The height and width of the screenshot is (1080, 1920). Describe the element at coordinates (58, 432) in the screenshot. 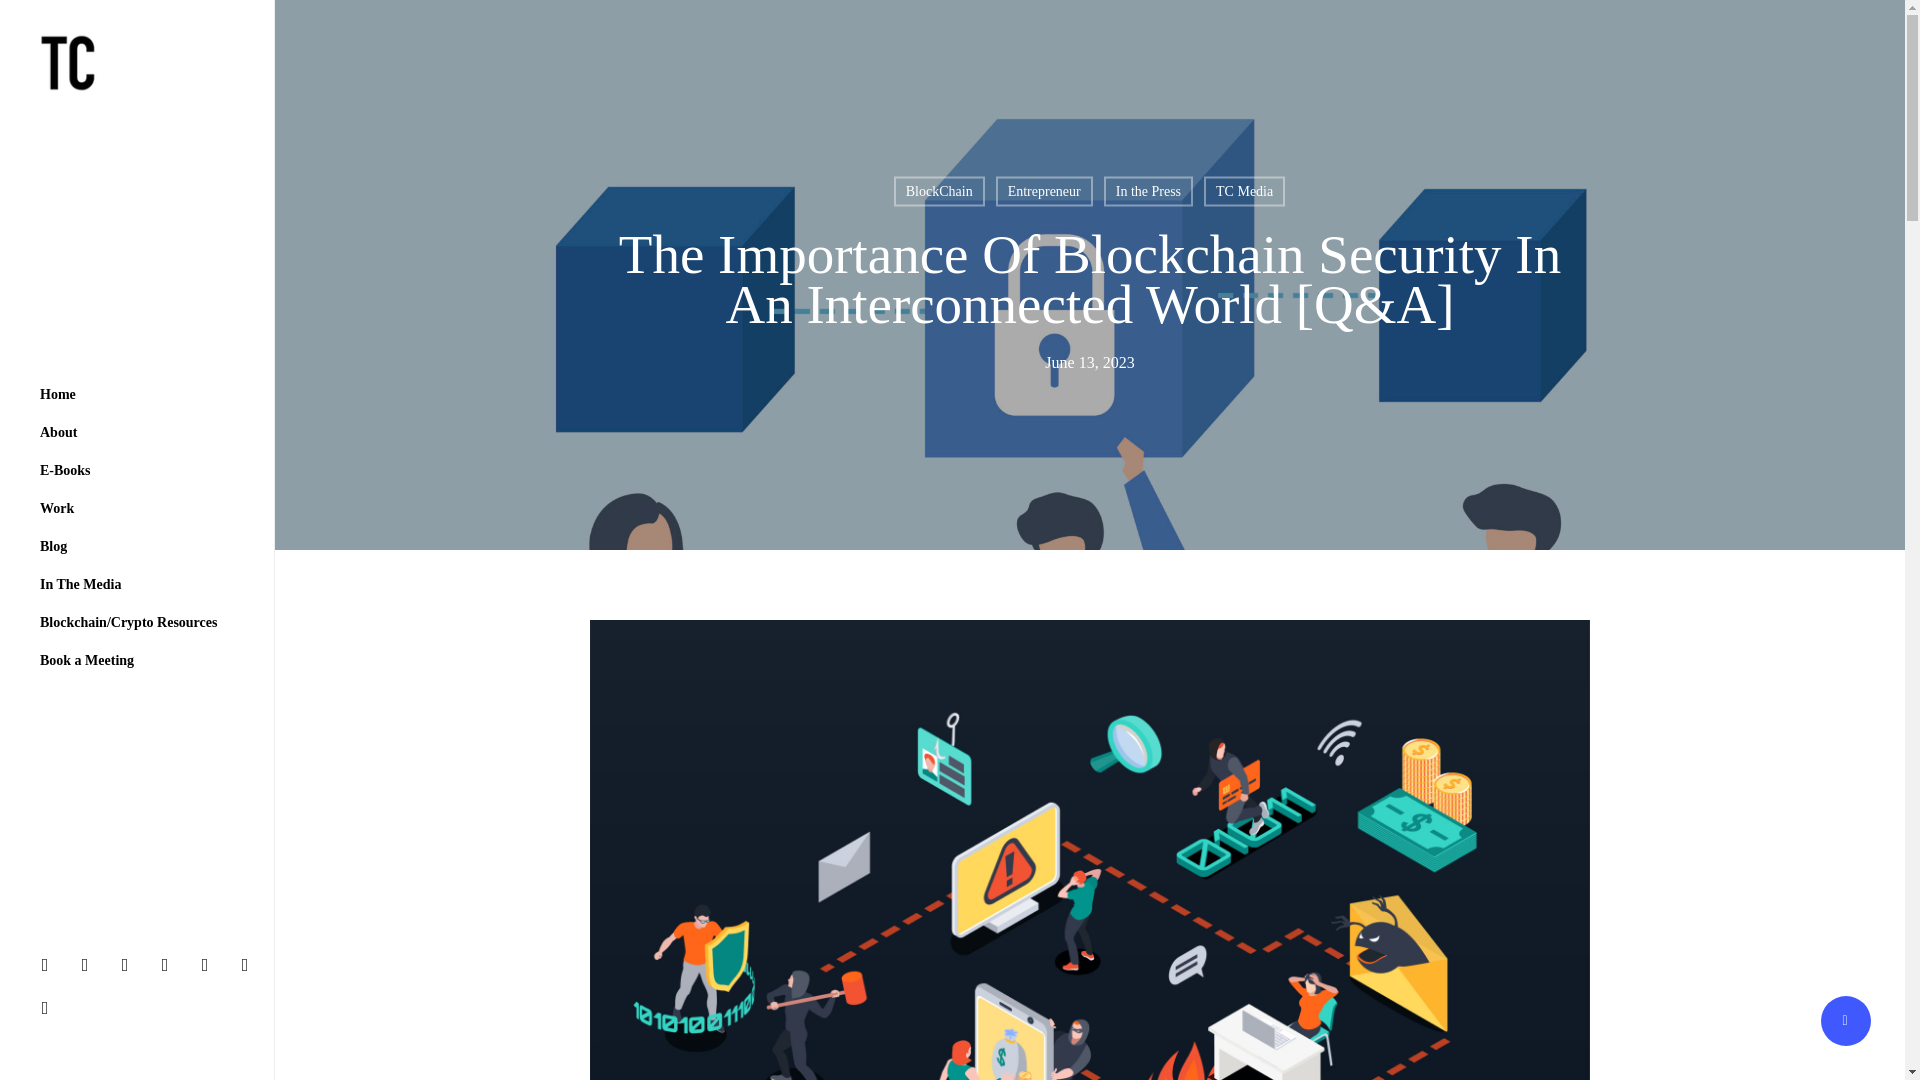

I see `About` at that location.